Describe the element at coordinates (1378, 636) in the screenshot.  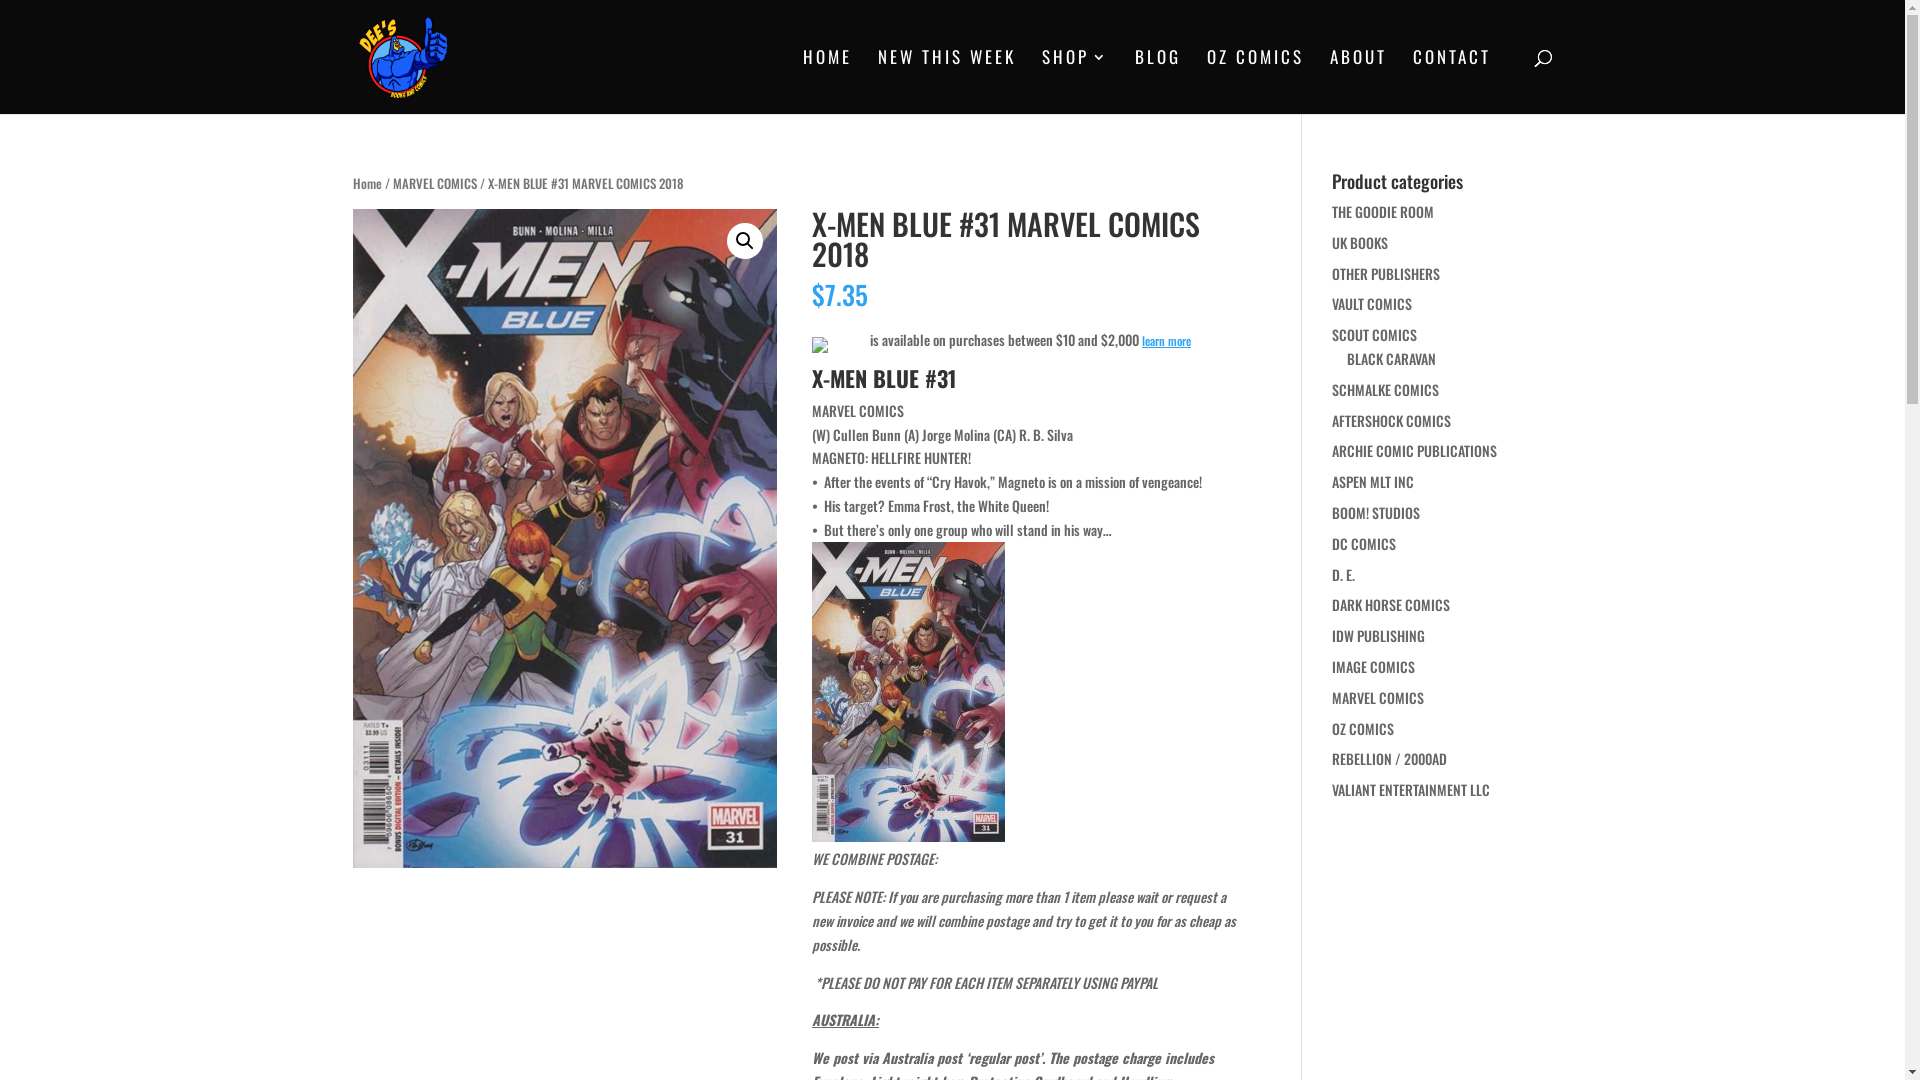
I see `IDW PUBLISHING` at that location.